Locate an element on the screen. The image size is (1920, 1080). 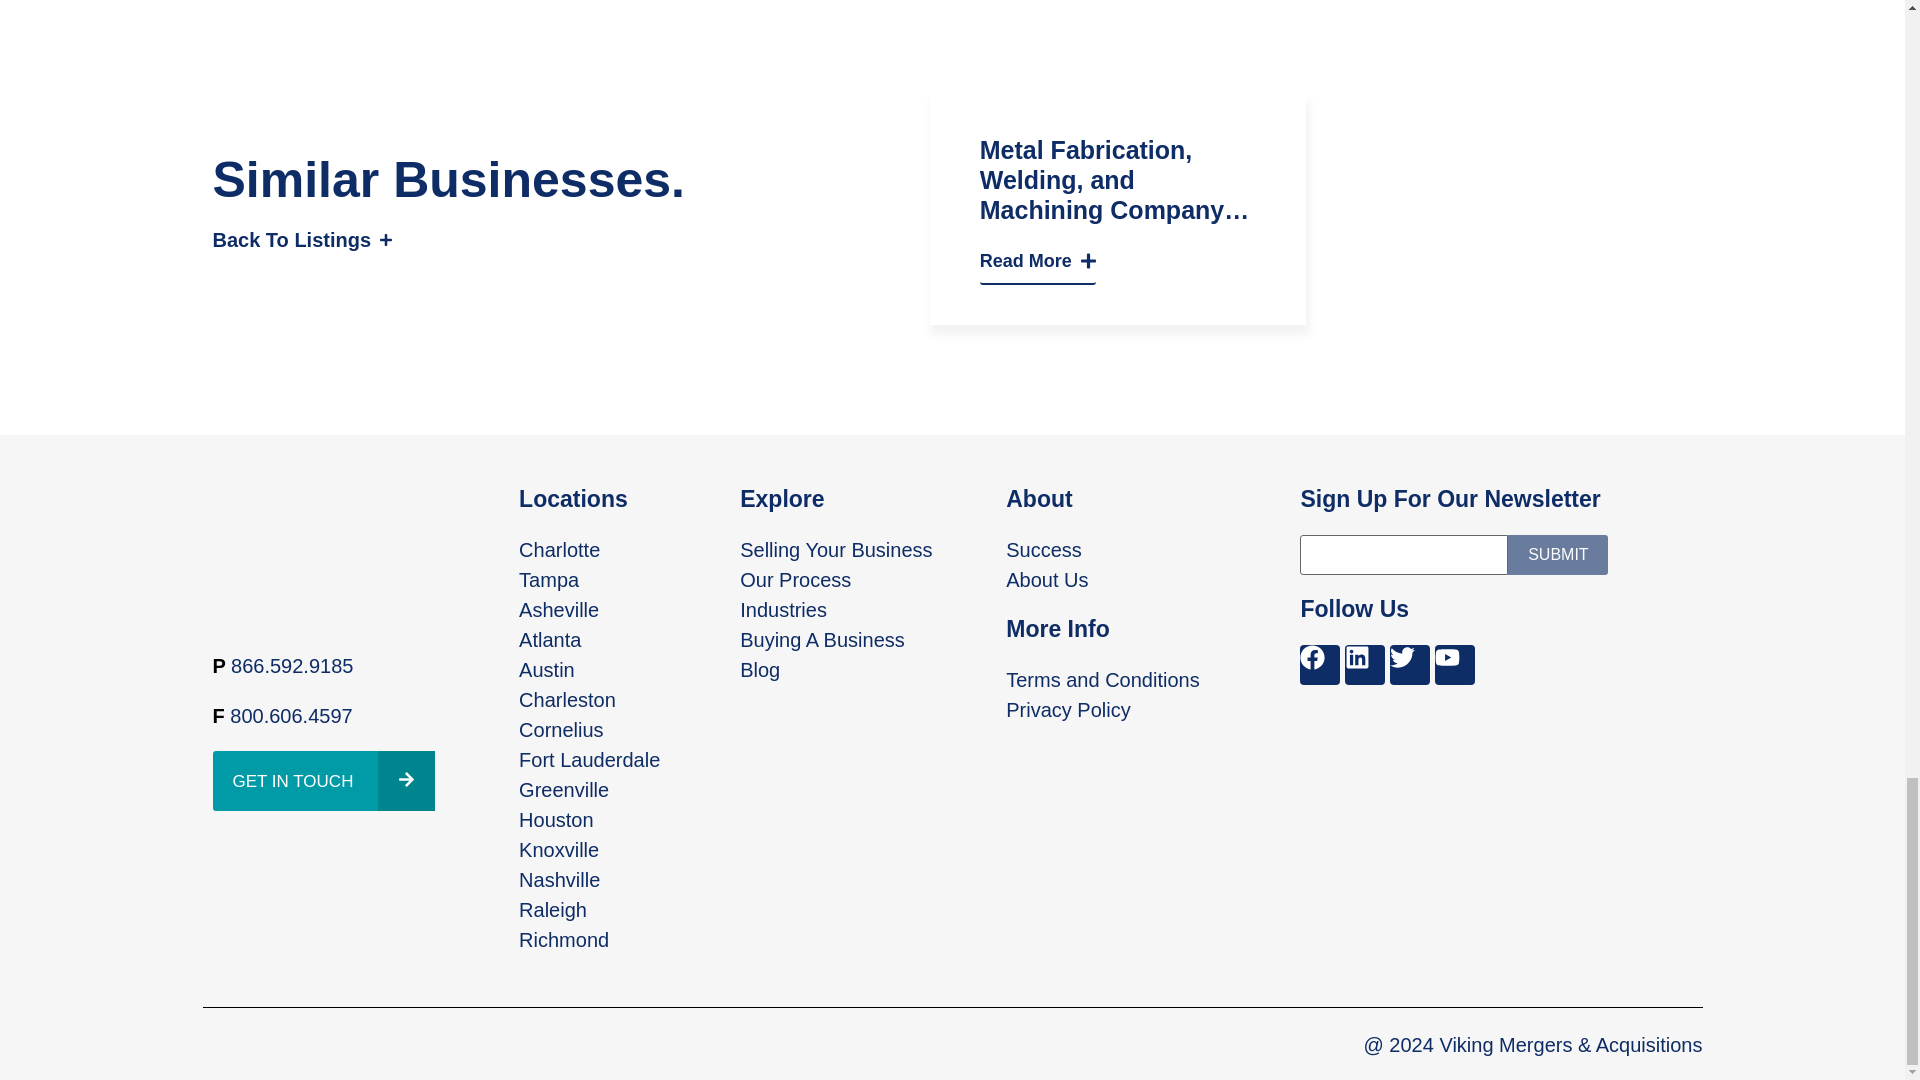
Phone number is located at coordinates (292, 666).